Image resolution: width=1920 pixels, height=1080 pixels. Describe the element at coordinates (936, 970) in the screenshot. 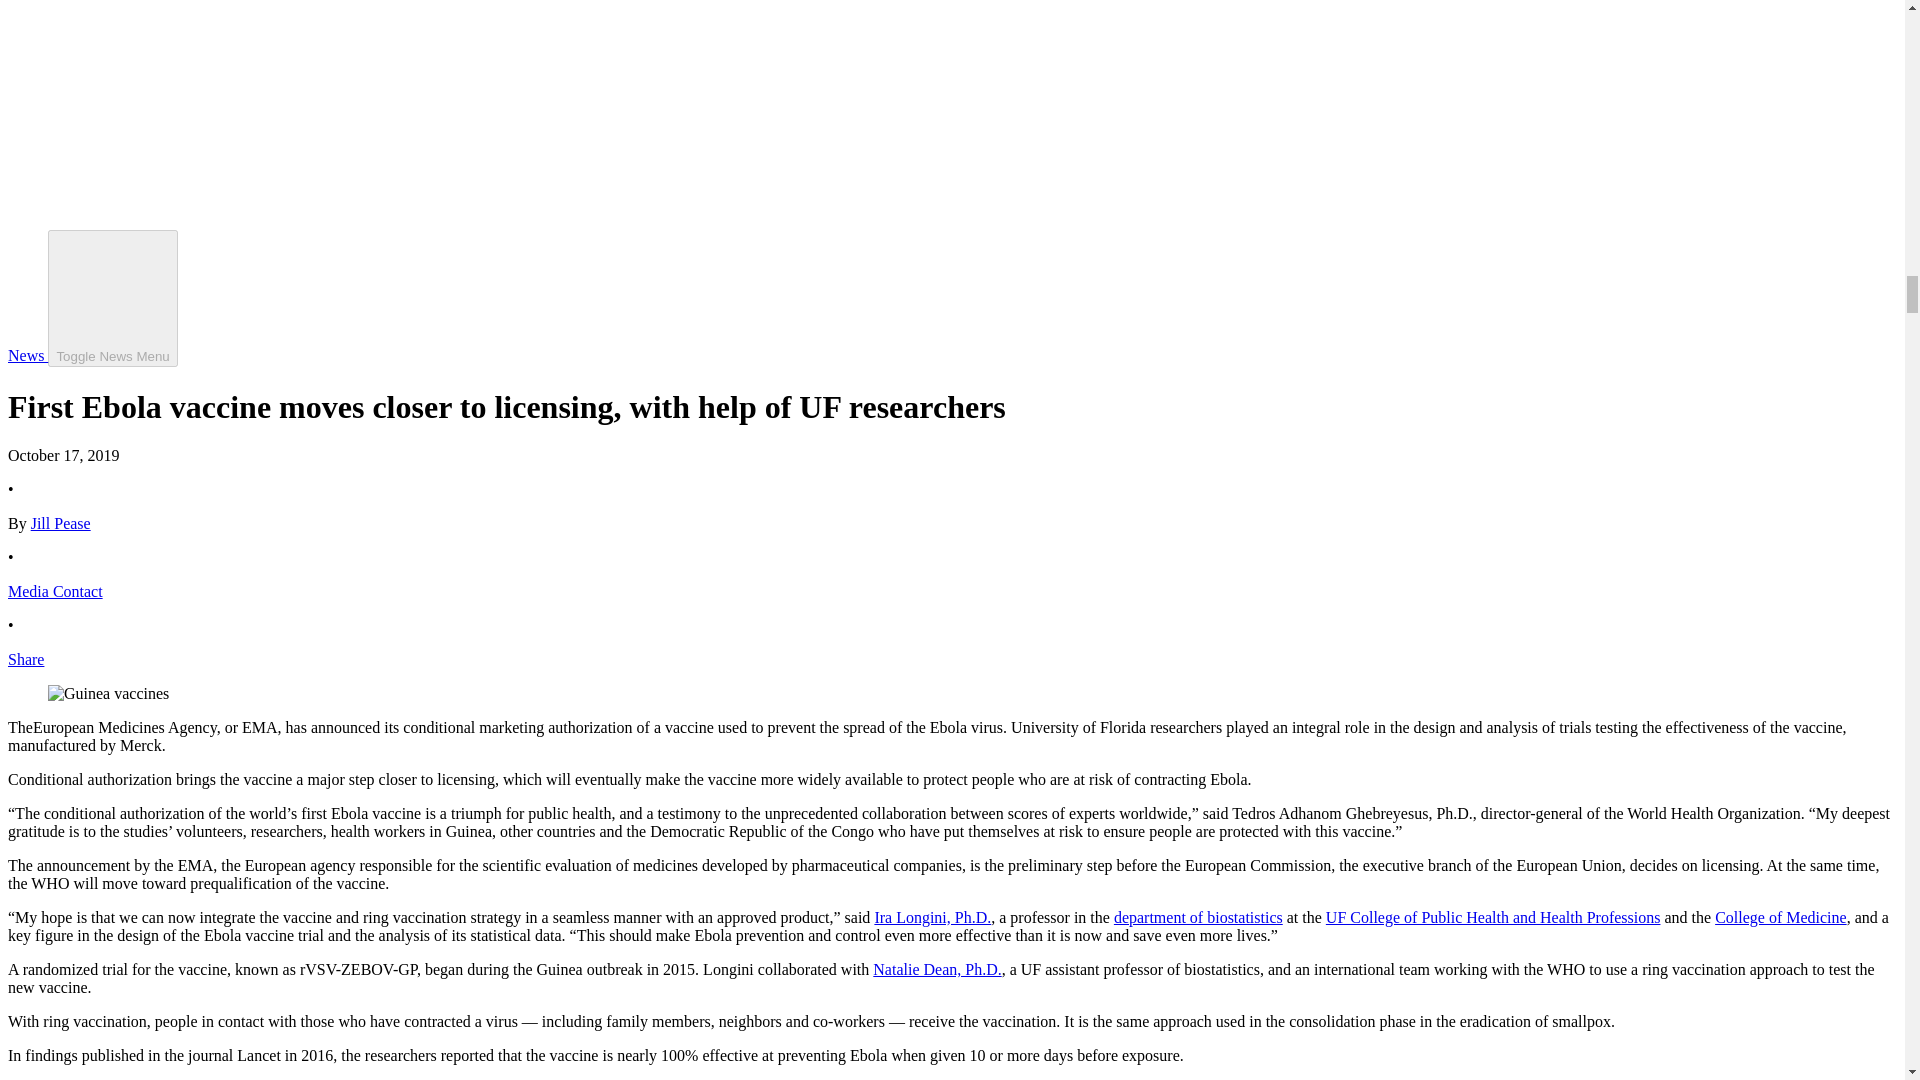

I see `Natalie Dean, Ph.D.` at that location.